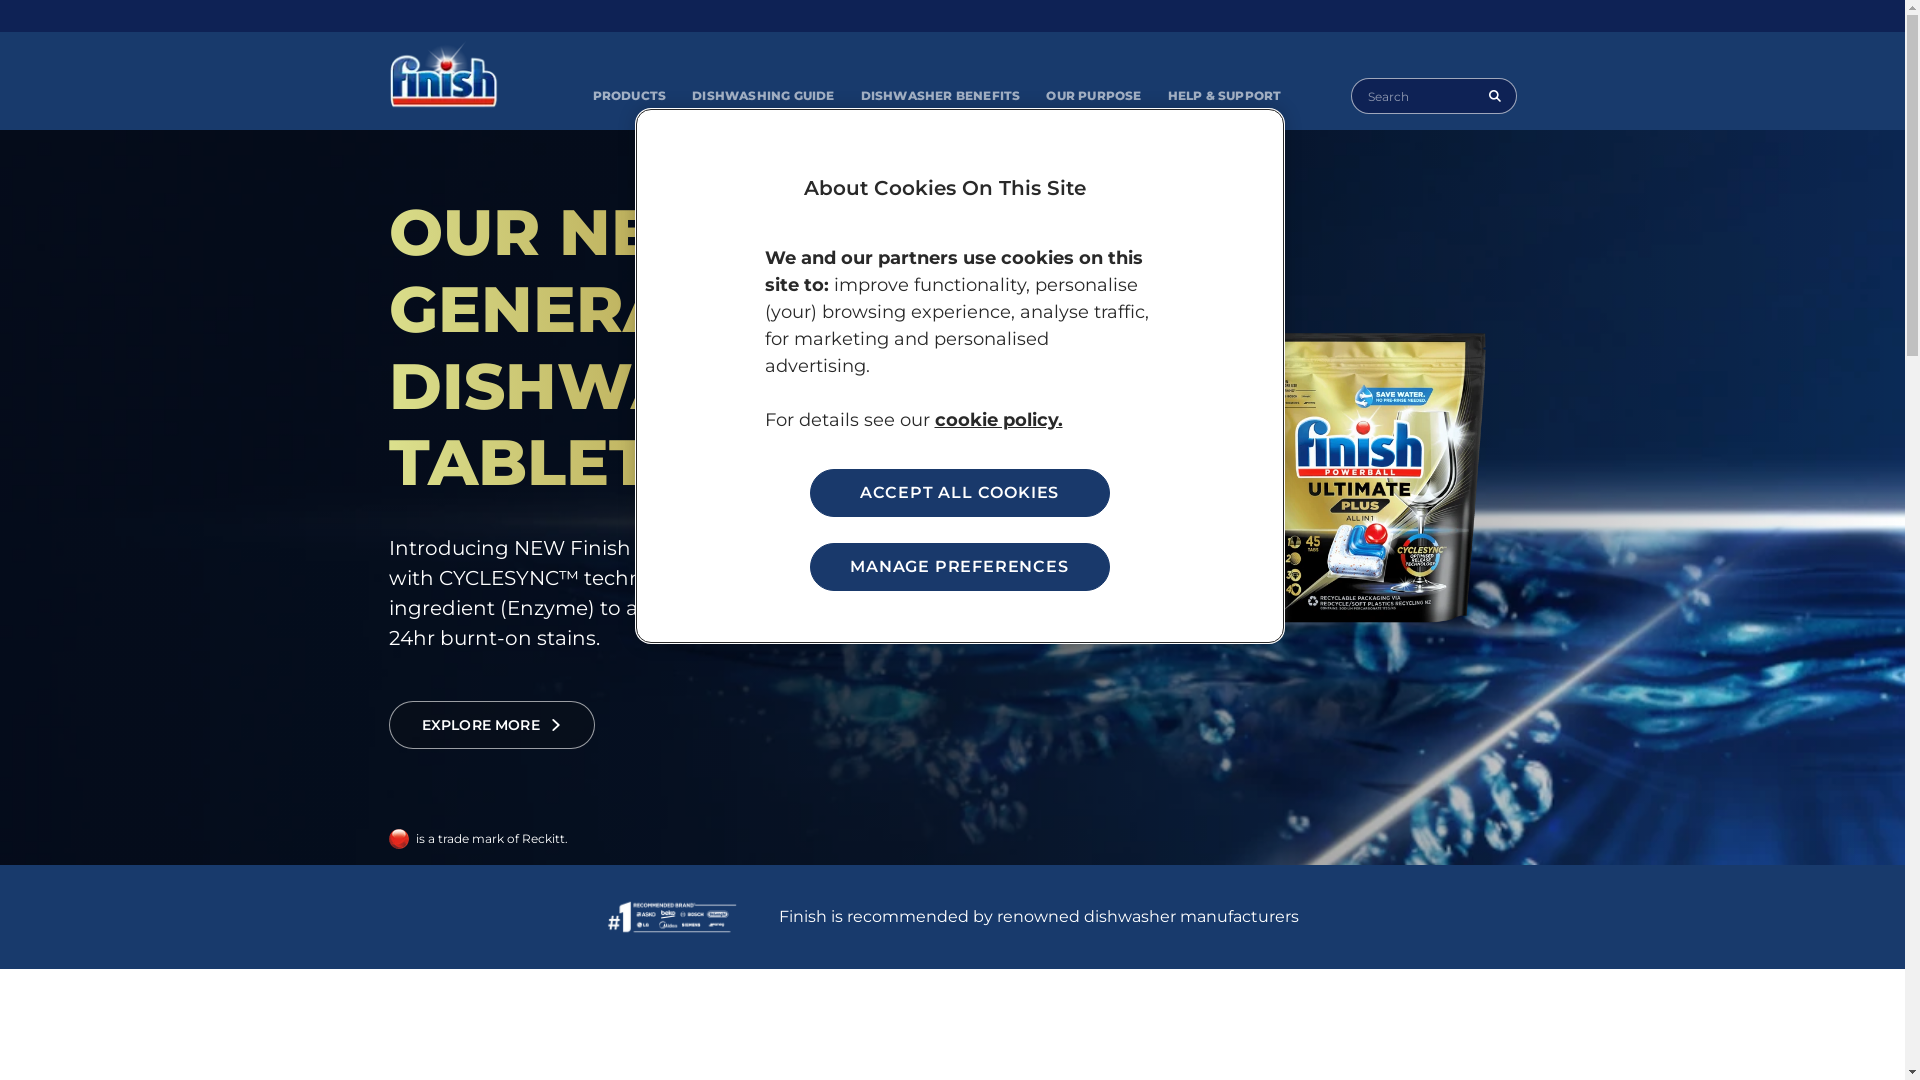 The width and height of the screenshot is (1920, 1080). I want to click on DISHWASHER BENEFITS, so click(941, 96).